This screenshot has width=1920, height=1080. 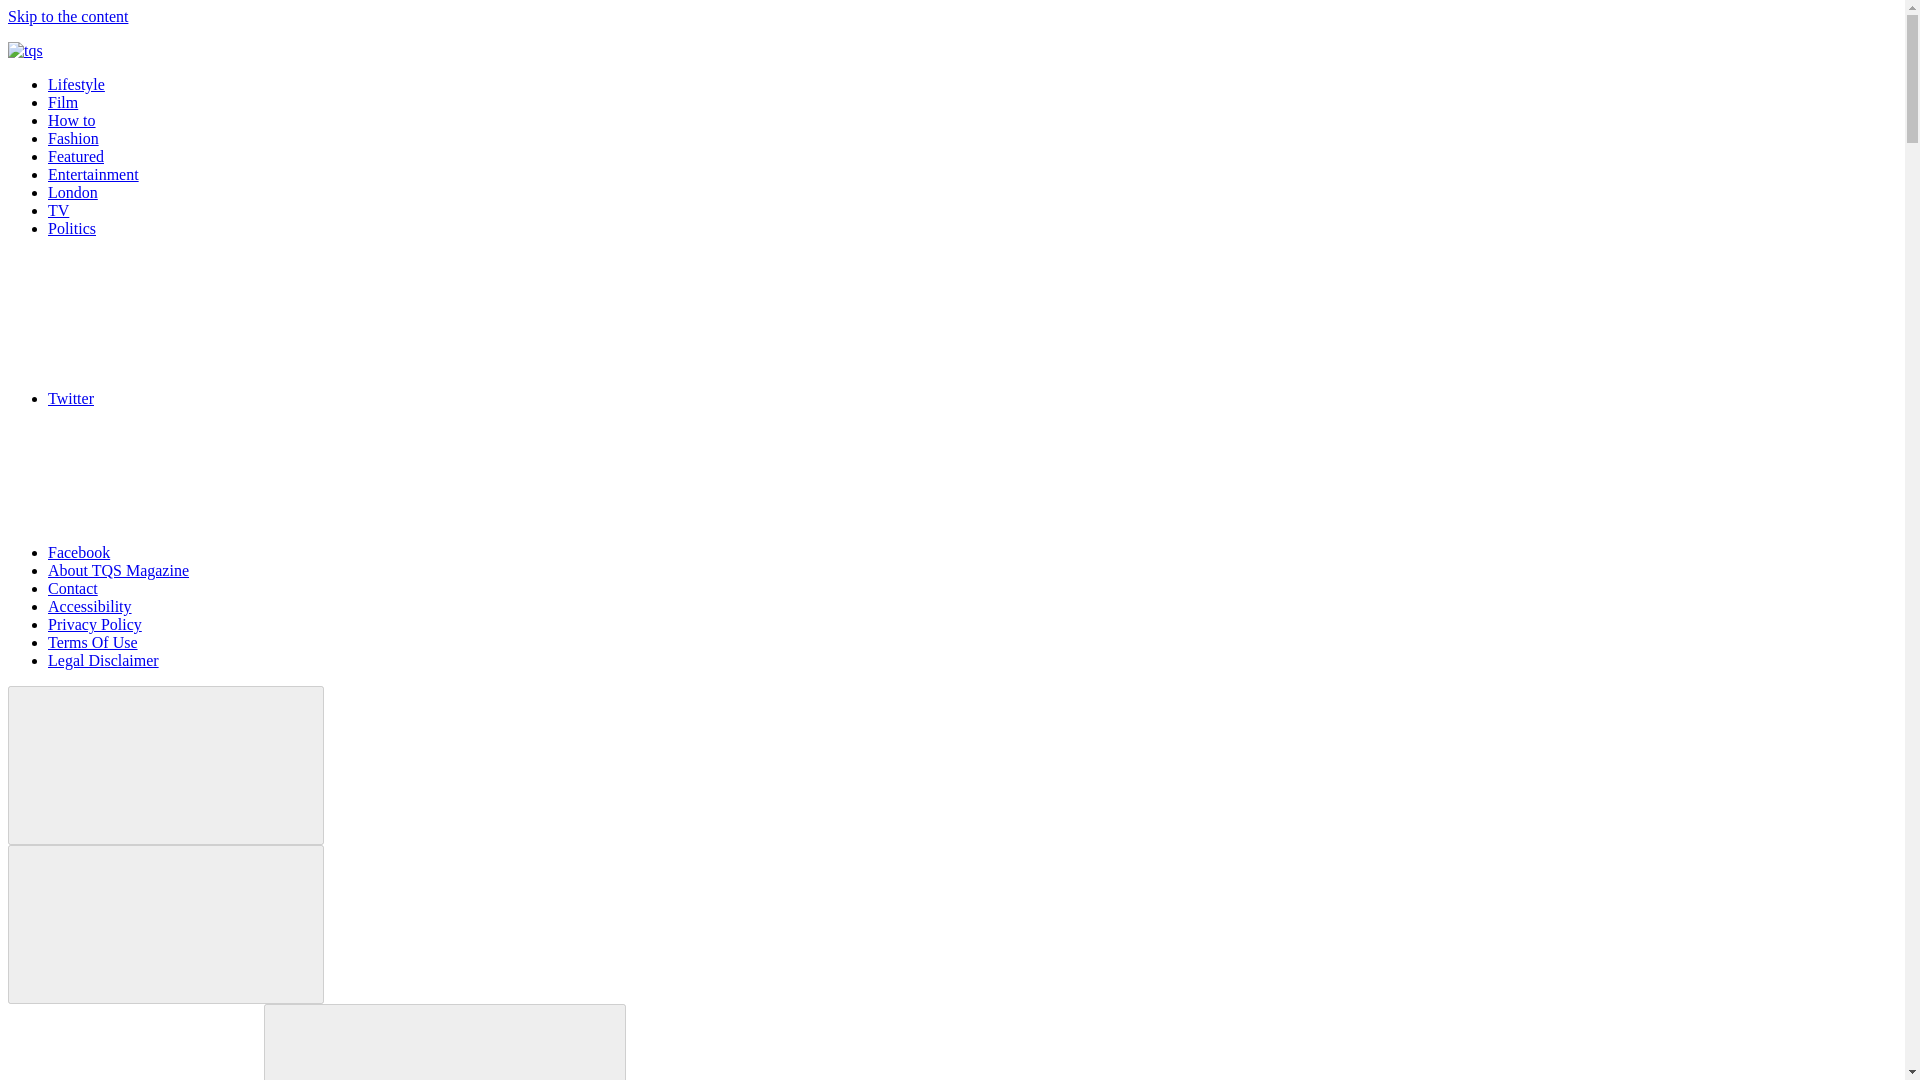 What do you see at coordinates (93, 642) in the screenshot?
I see `Terms Of Use` at bounding box center [93, 642].